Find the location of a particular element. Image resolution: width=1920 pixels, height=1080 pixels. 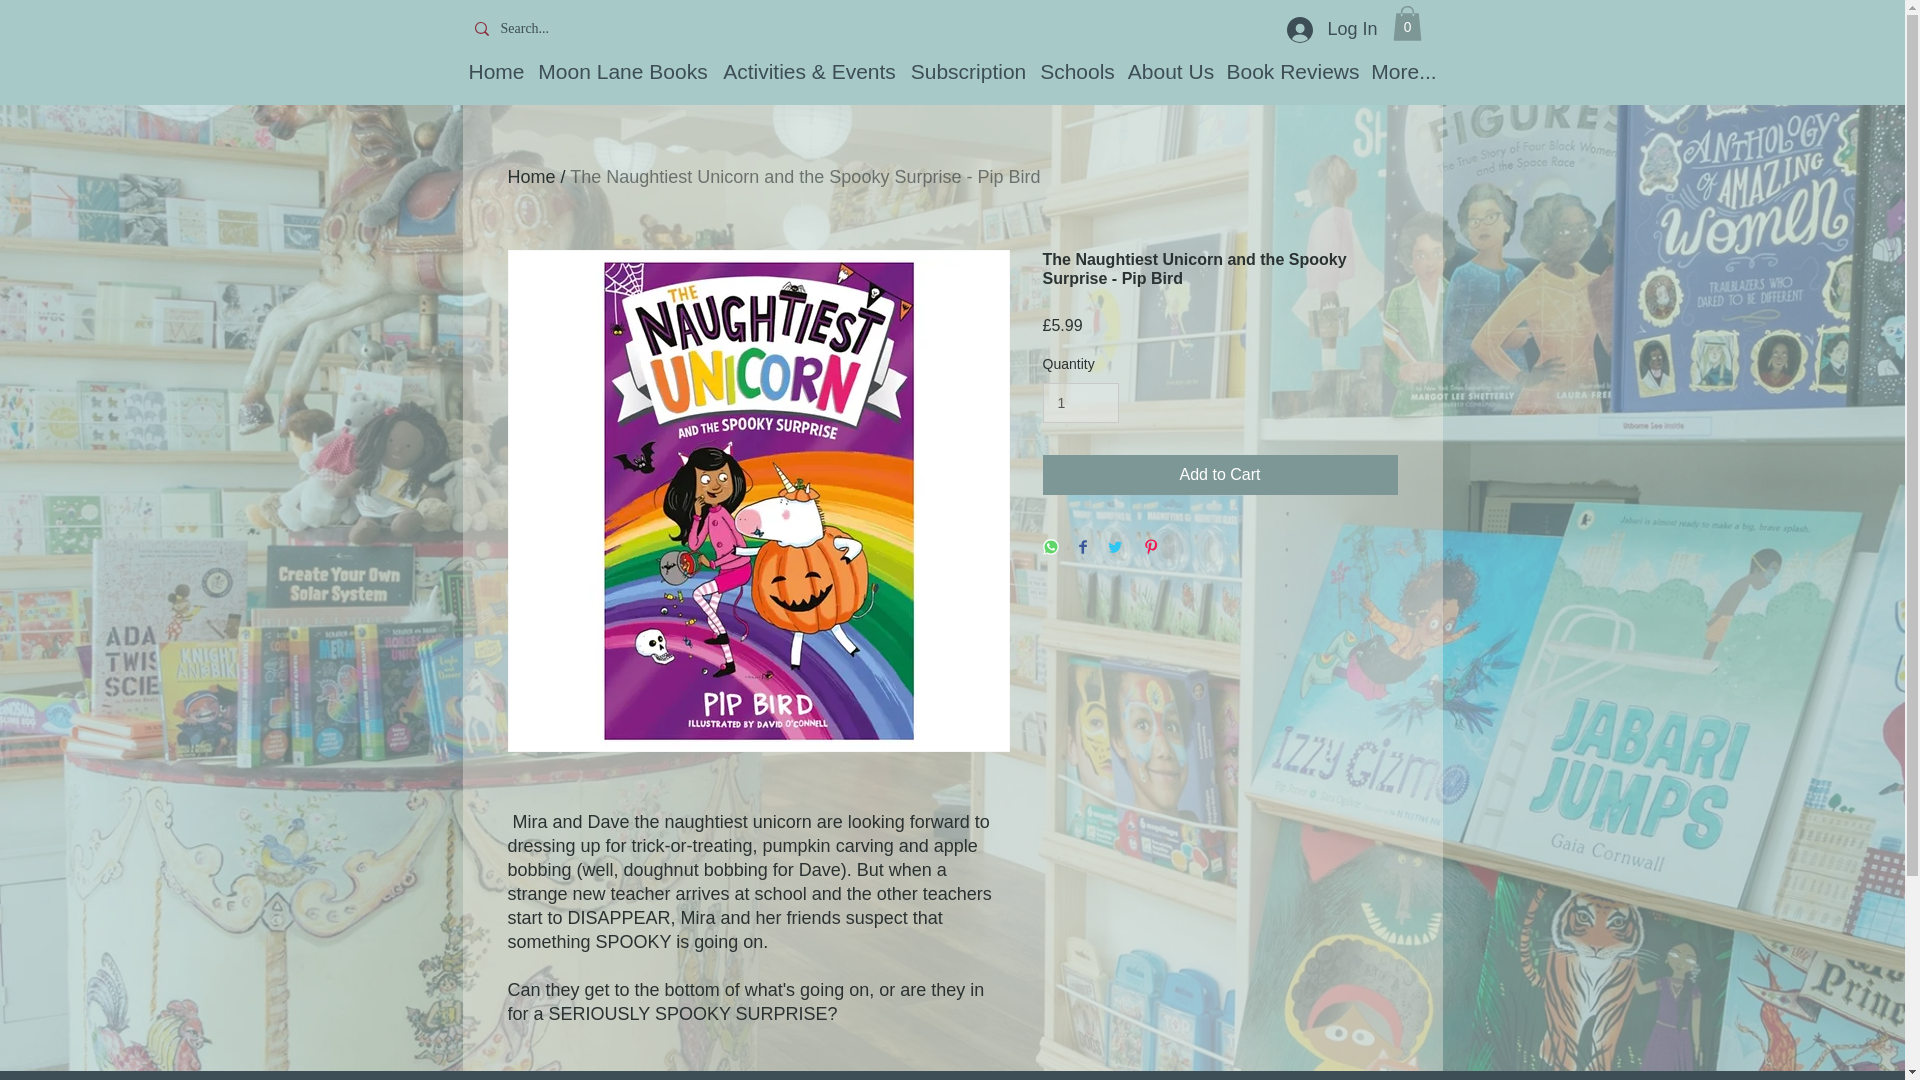

About Us is located at coordinates (1170, 72).